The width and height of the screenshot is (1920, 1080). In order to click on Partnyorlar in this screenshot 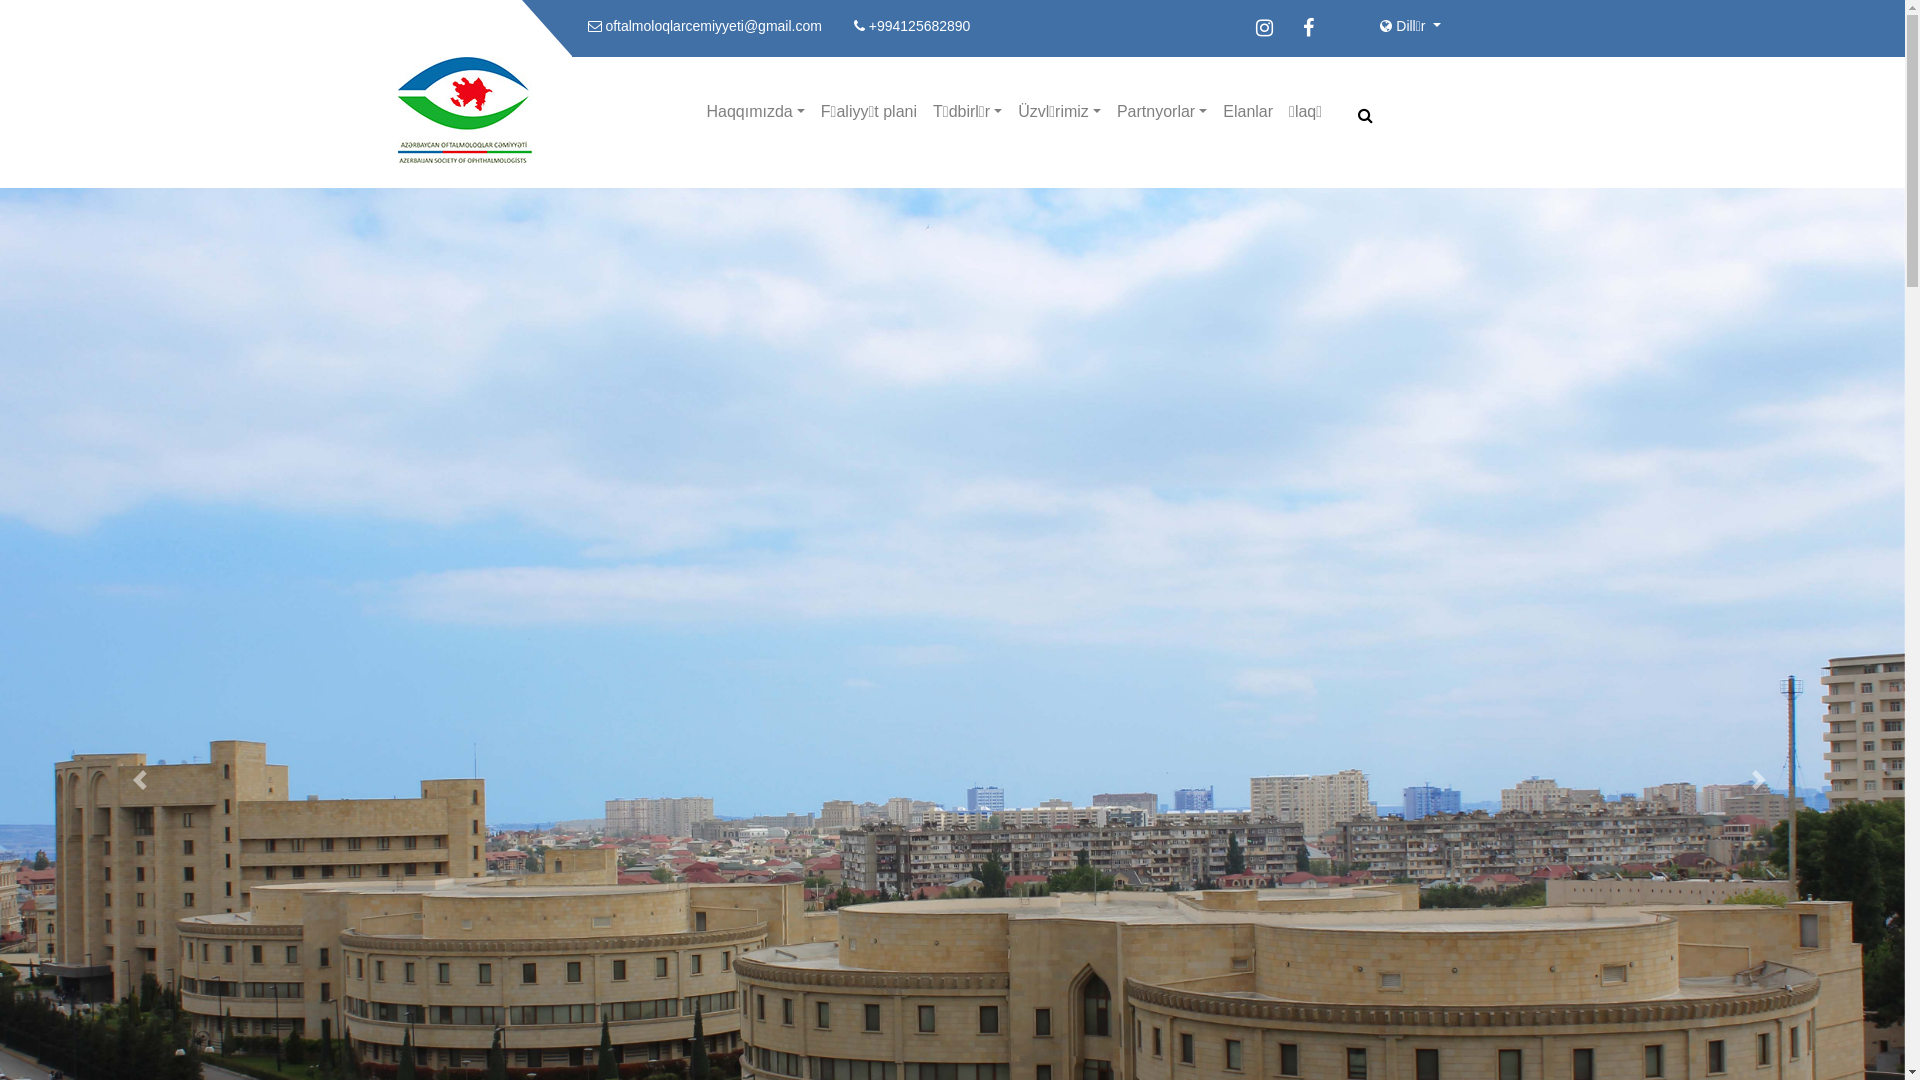, I will do `click(1162, 112)`.